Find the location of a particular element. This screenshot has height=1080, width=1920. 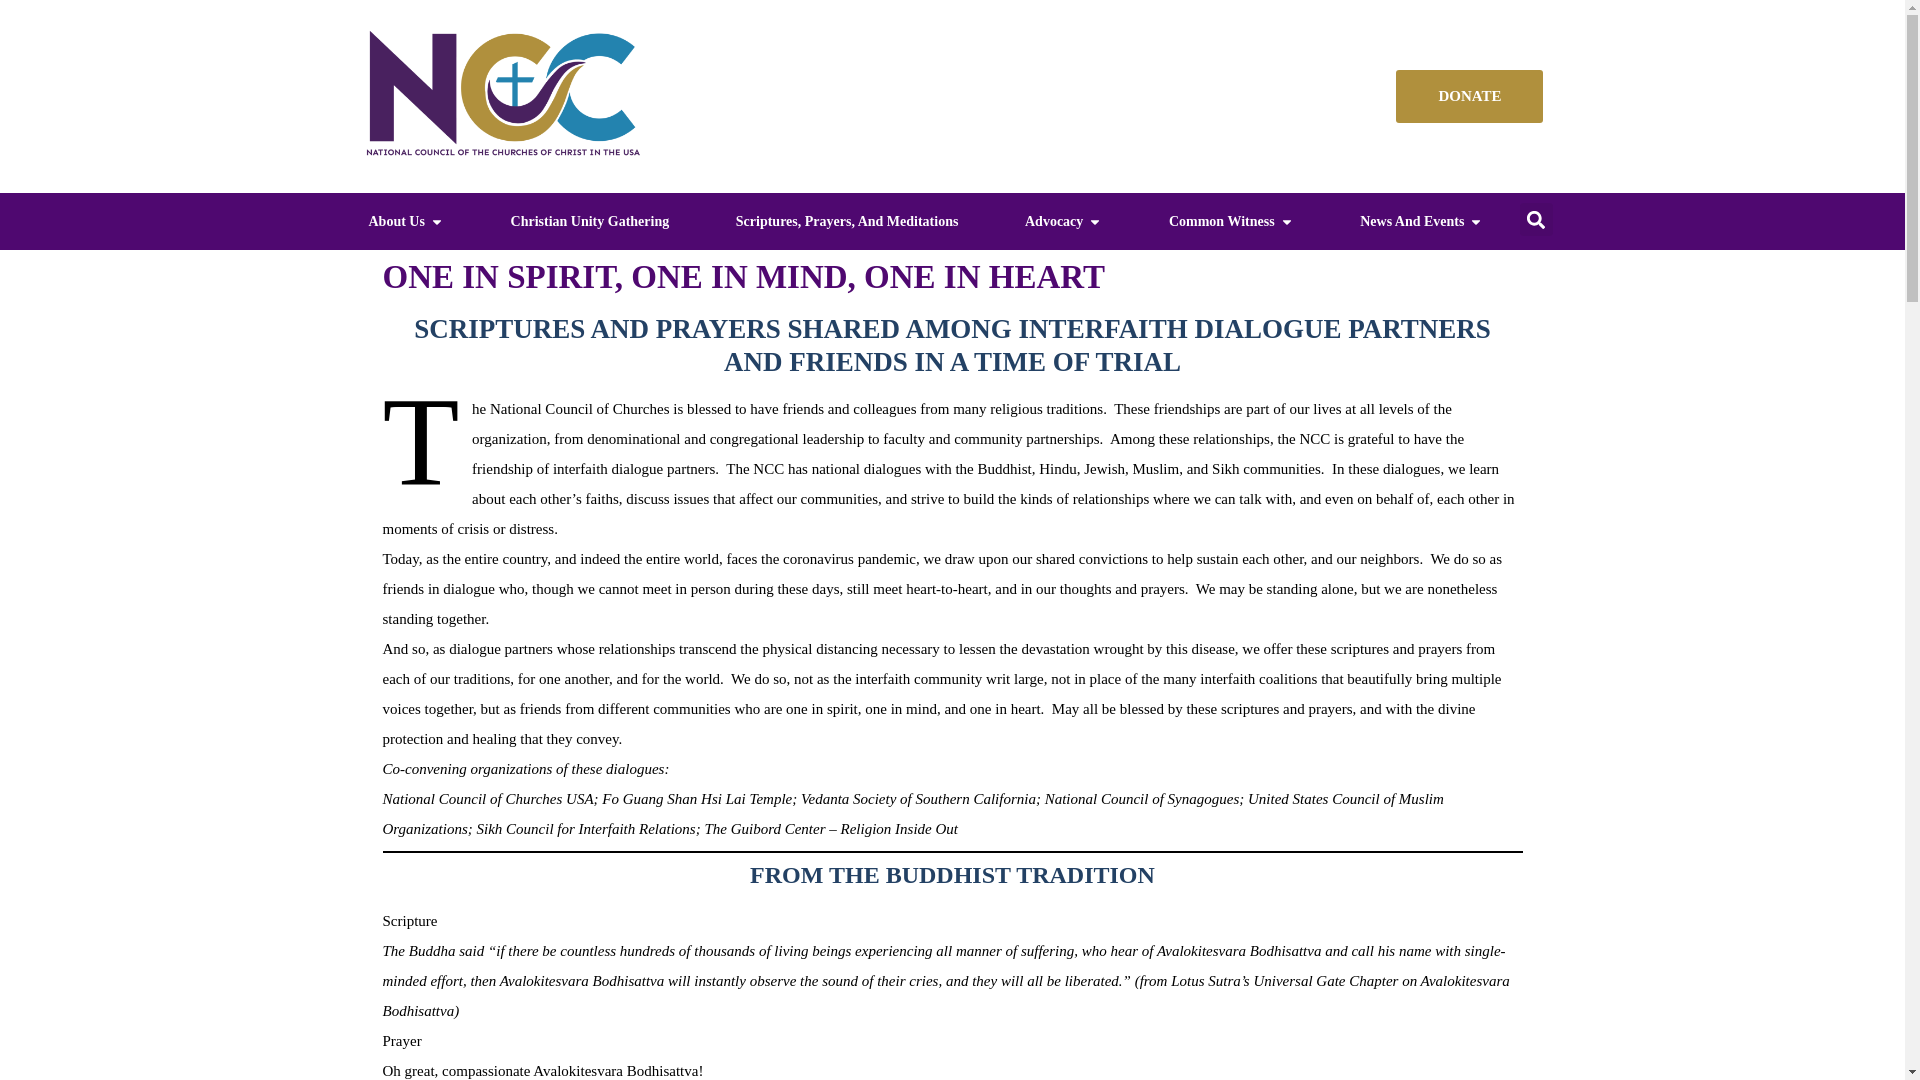

Advocacy is located at coordinates (1054, 221).